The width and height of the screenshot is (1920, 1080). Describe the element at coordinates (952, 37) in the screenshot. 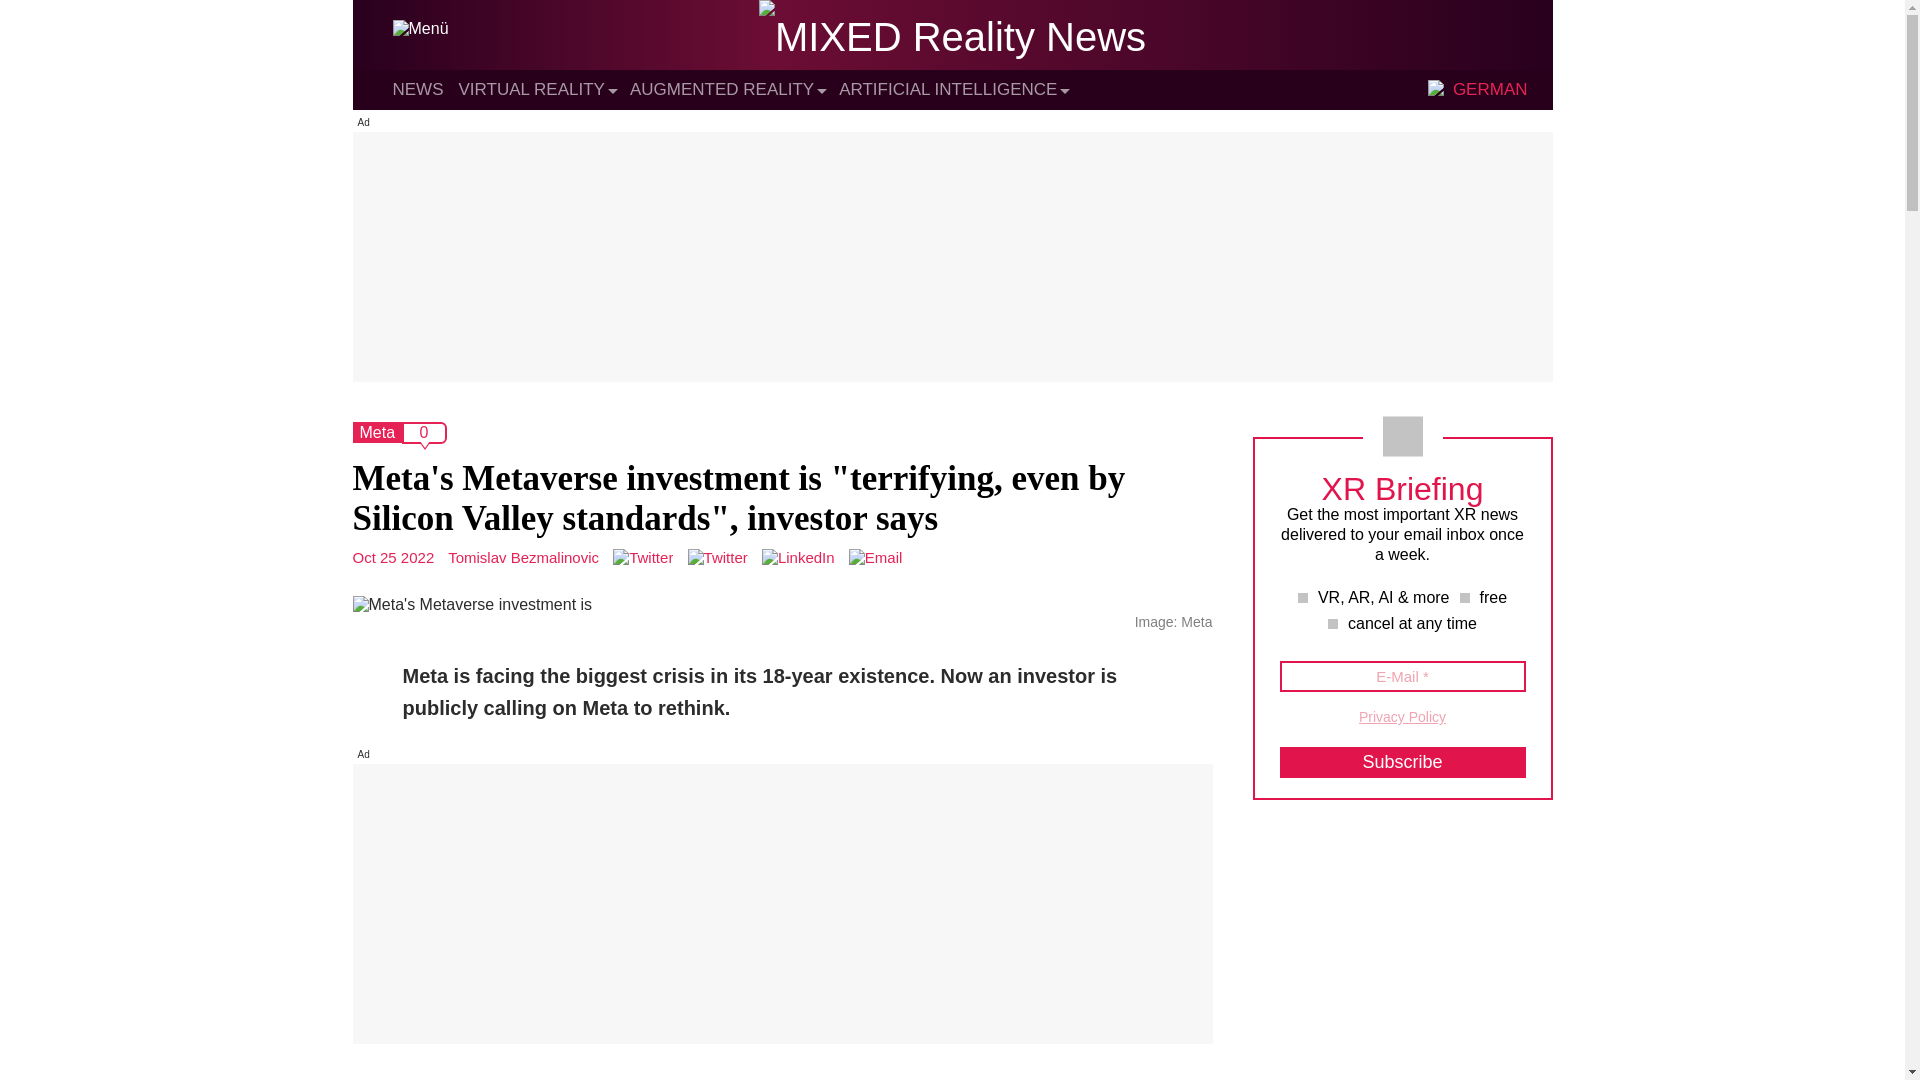

I see `MIXED Reality News` at that location.